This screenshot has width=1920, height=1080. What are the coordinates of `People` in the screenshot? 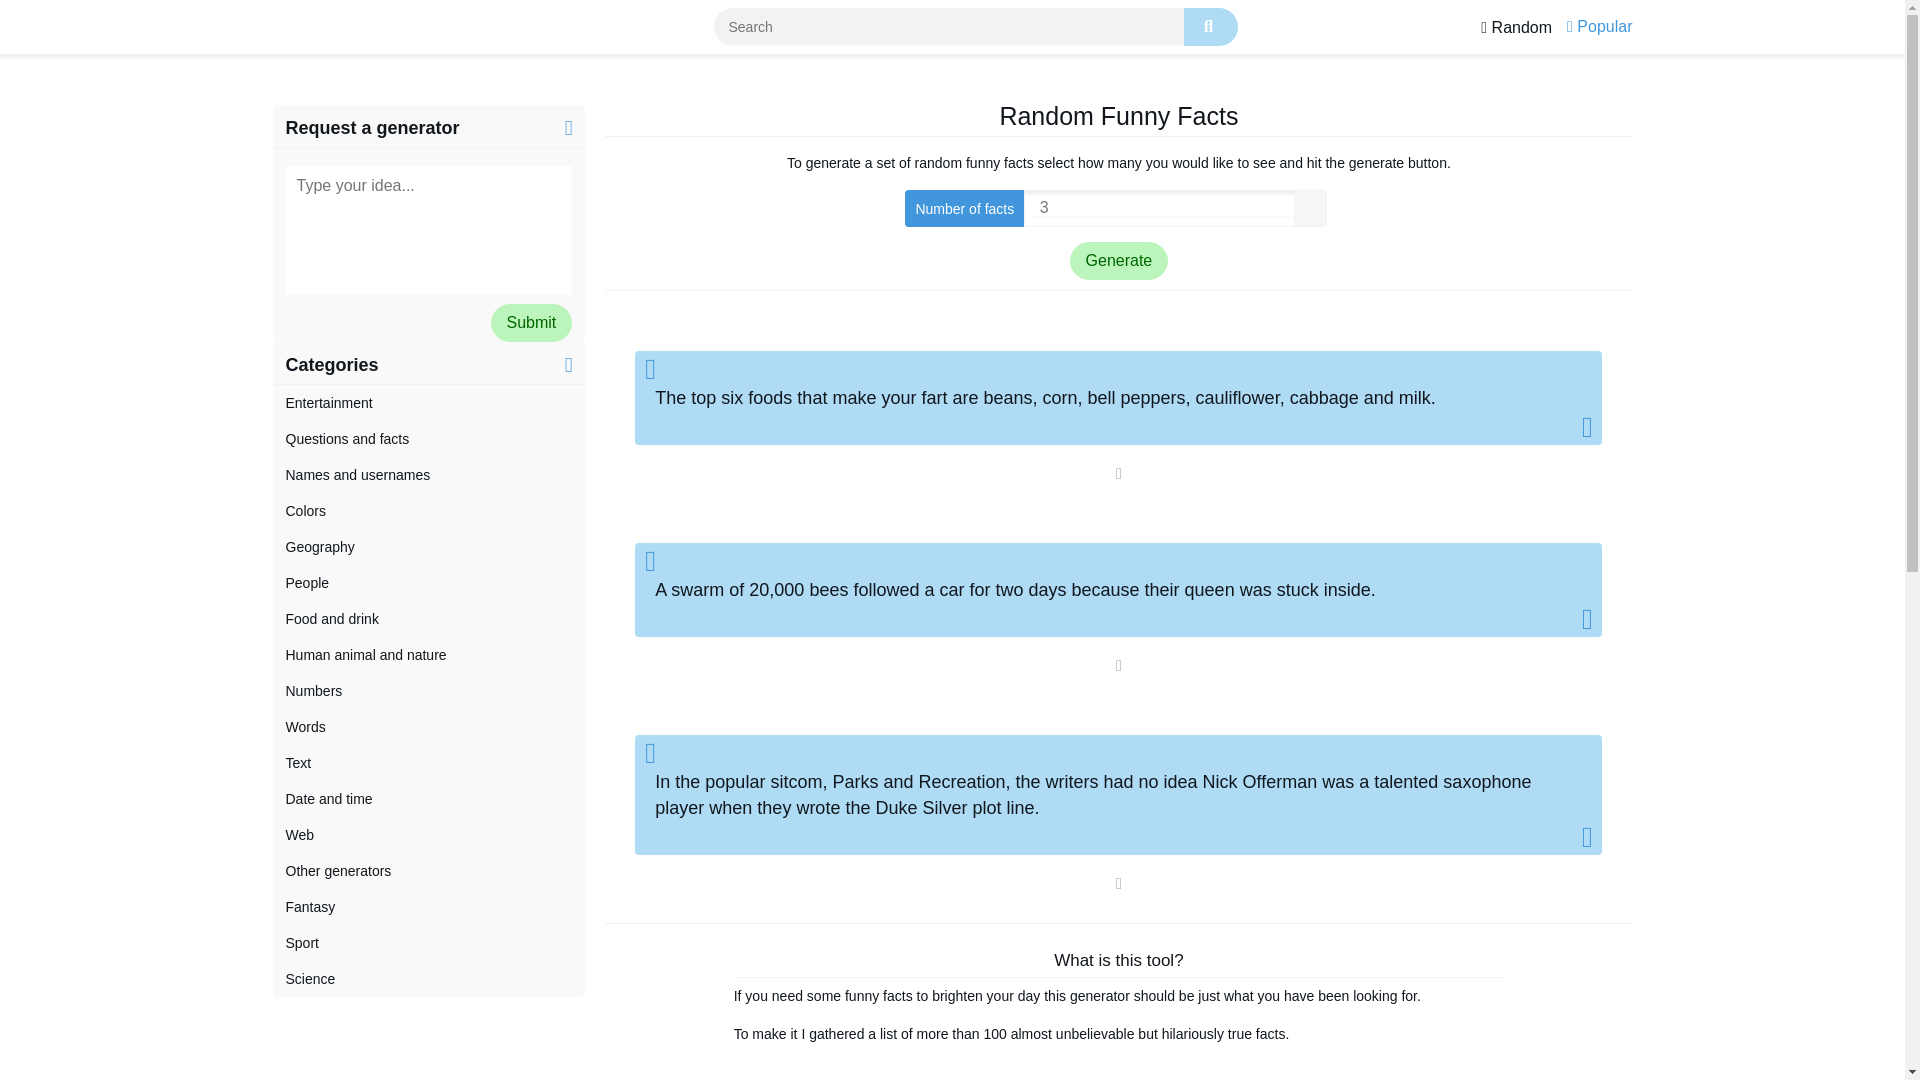 It's located at (428, 582).